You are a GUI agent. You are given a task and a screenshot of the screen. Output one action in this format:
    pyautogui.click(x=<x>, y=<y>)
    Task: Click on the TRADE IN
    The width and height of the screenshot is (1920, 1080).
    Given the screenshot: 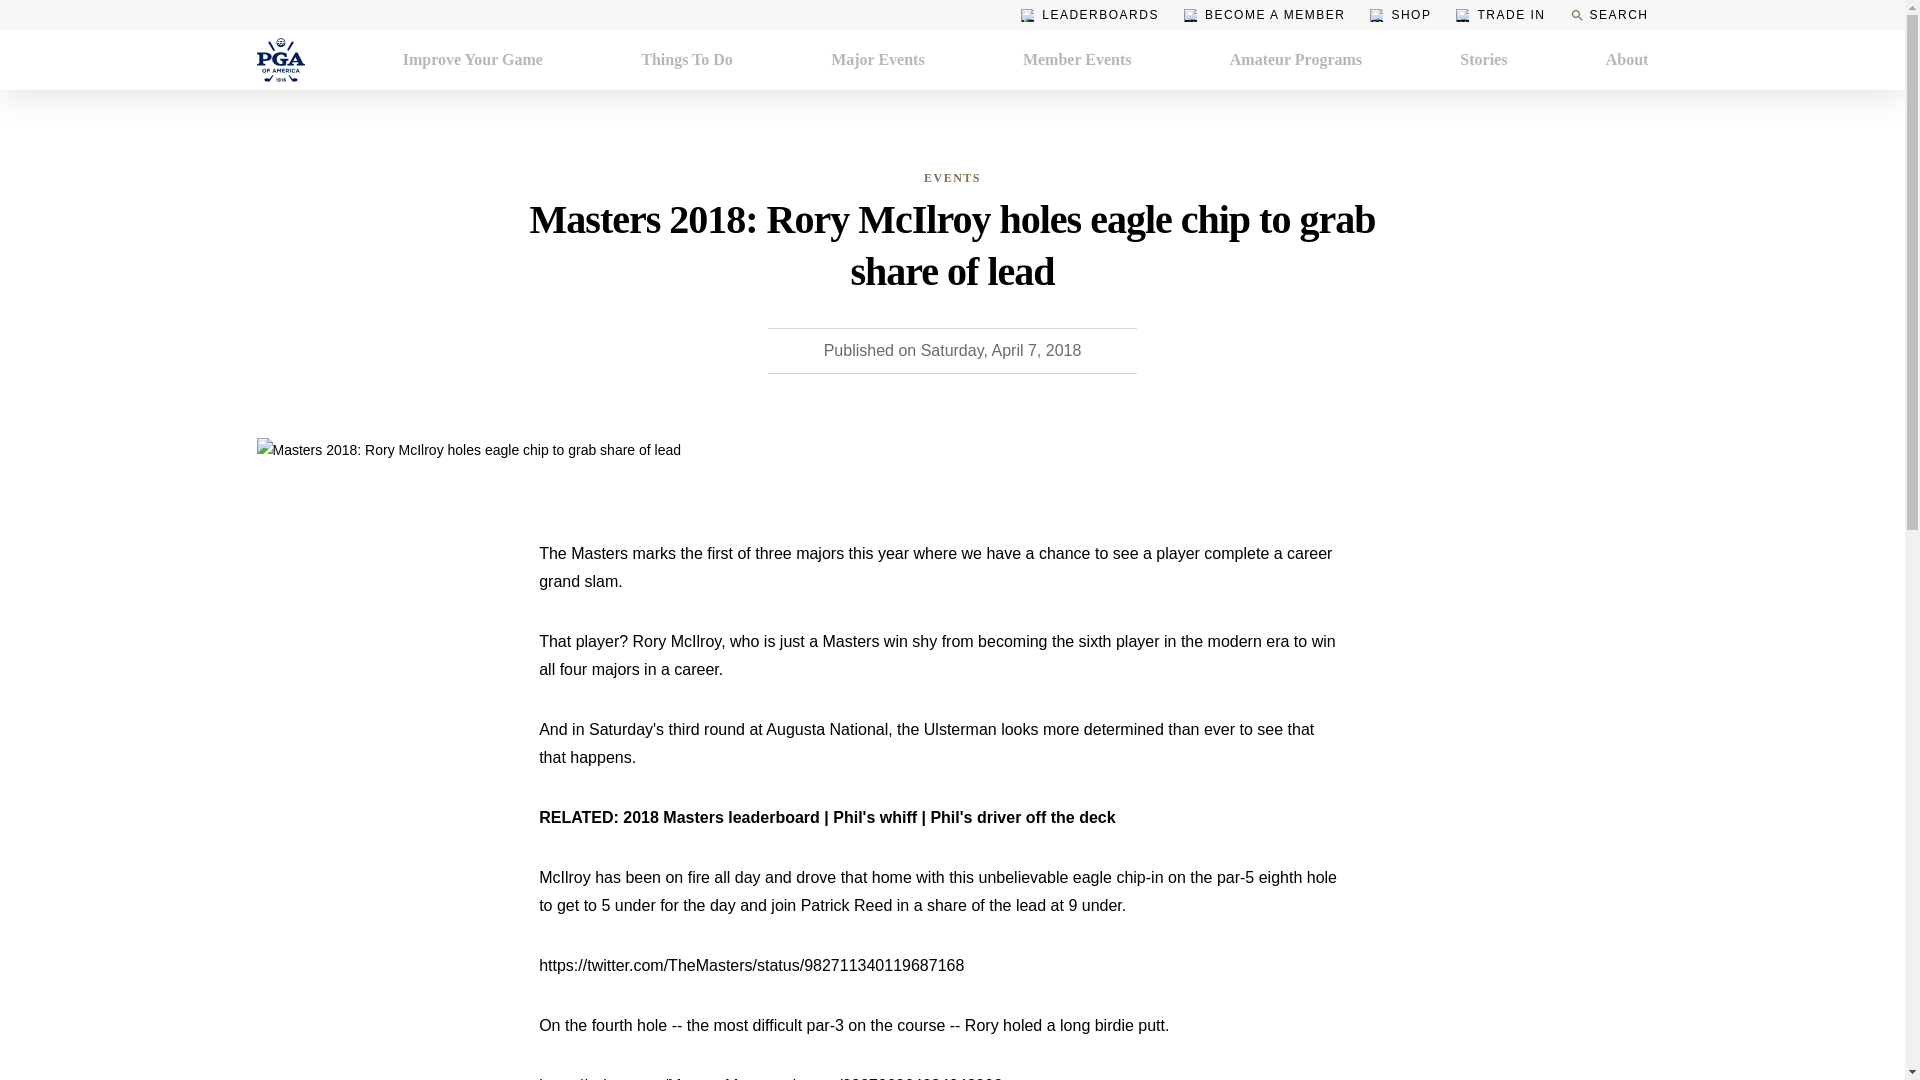 What is the action you would take?
    pyautogui.click(x=1500, y=14)
    